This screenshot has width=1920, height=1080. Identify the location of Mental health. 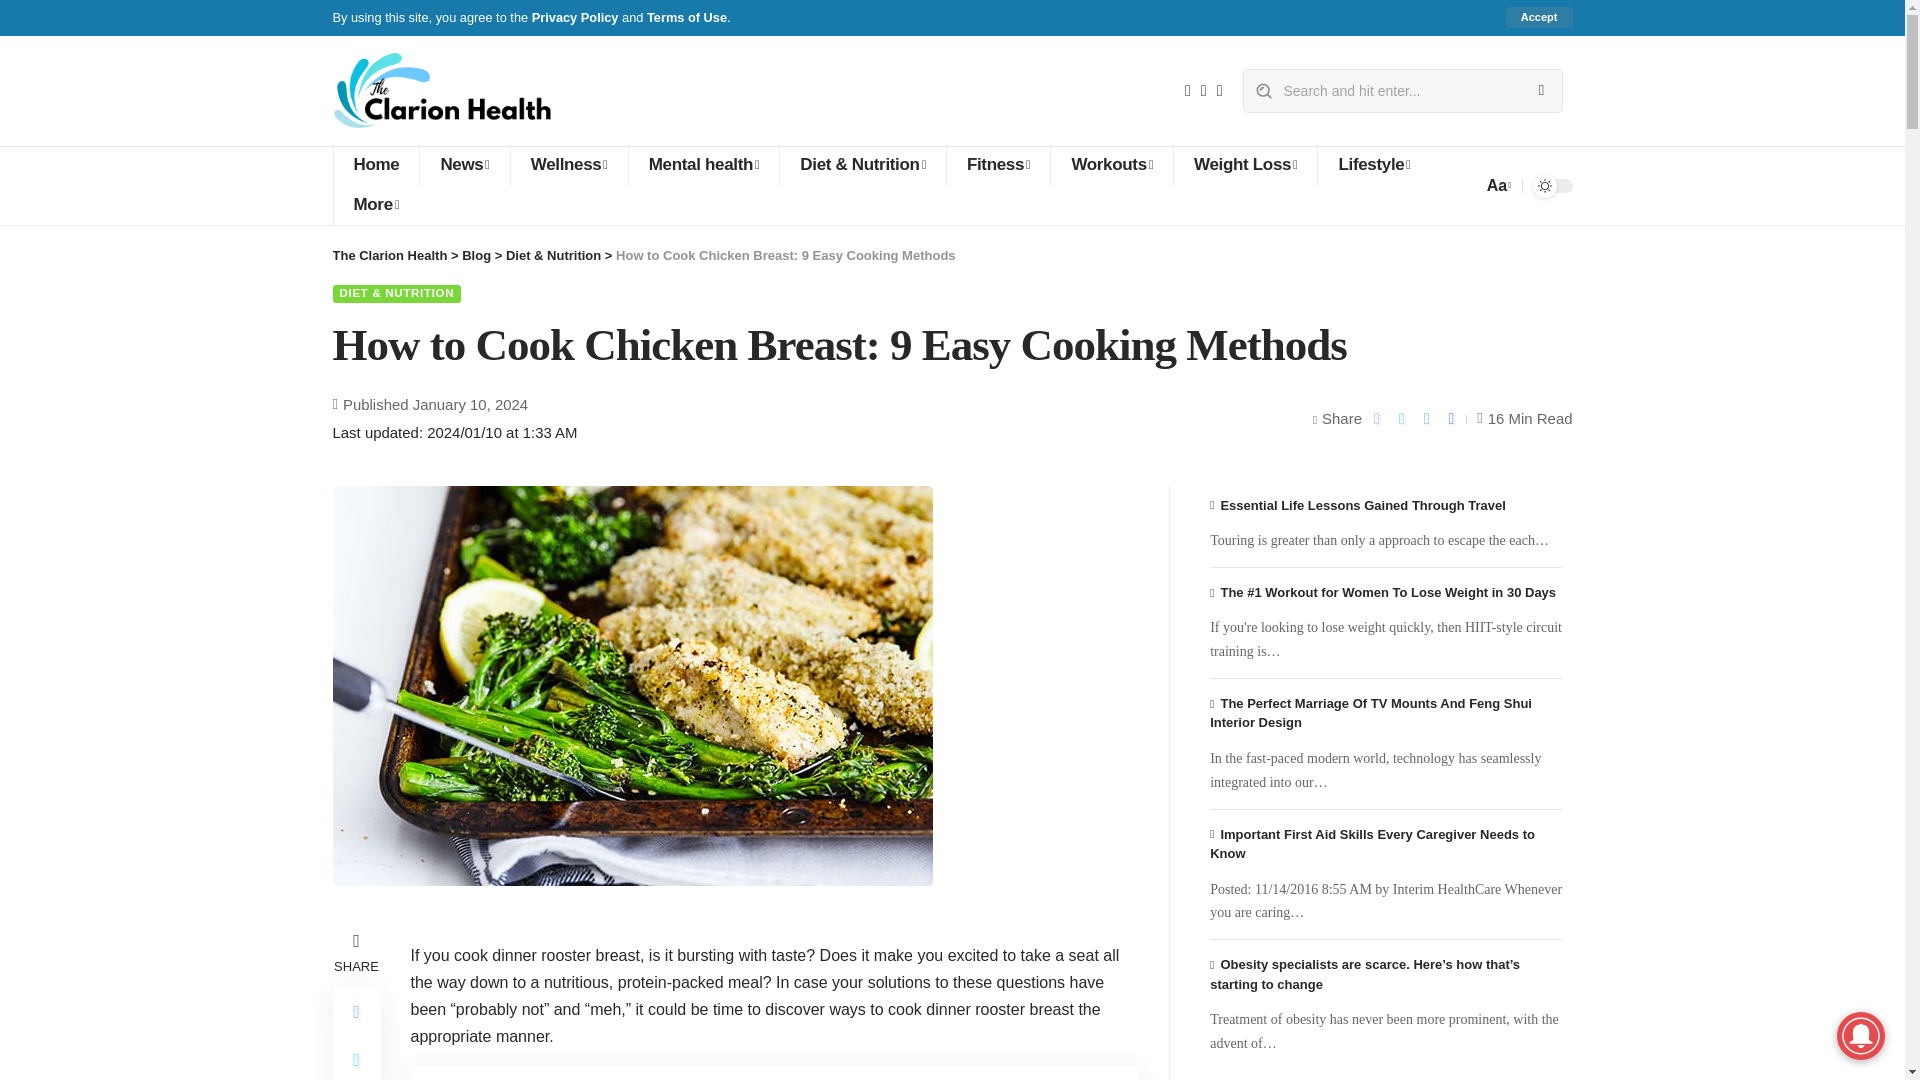
(703, 165).